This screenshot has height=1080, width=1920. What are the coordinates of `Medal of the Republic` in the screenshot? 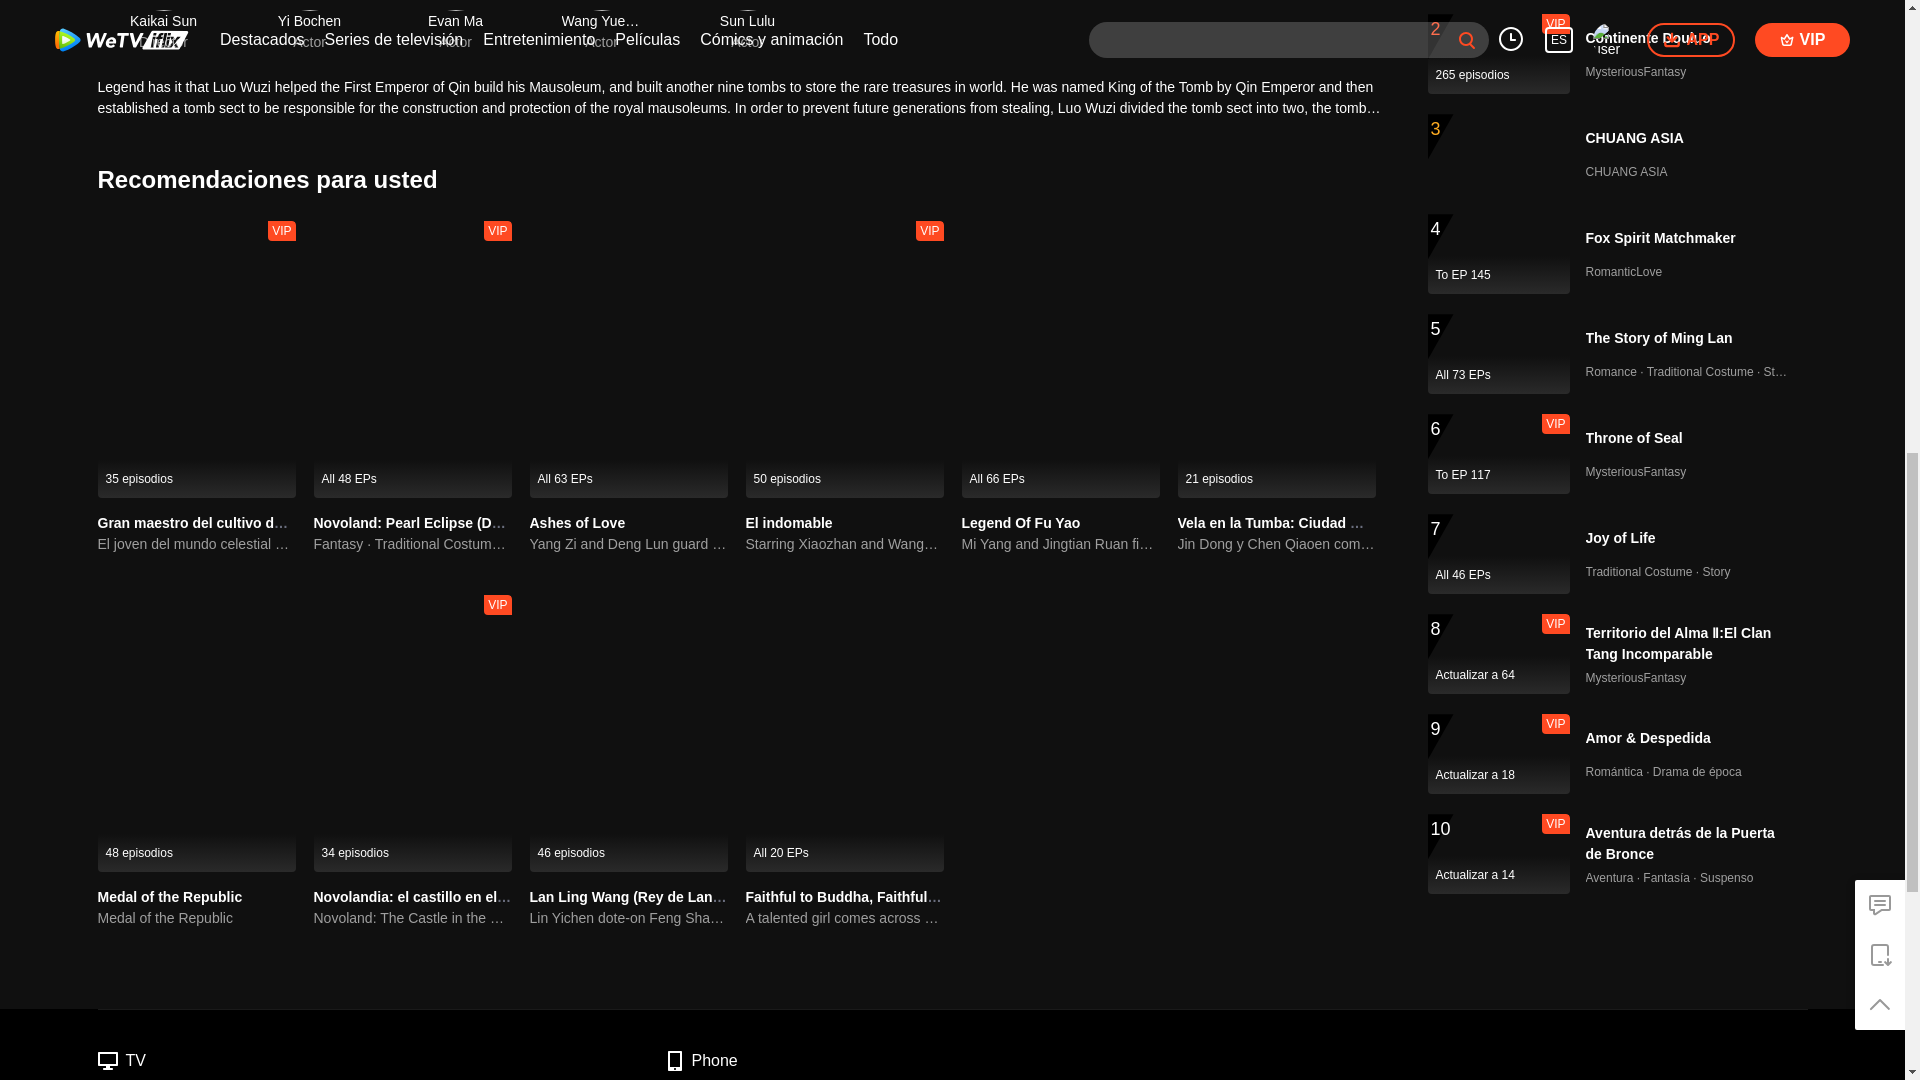 It's located at (170, 896).